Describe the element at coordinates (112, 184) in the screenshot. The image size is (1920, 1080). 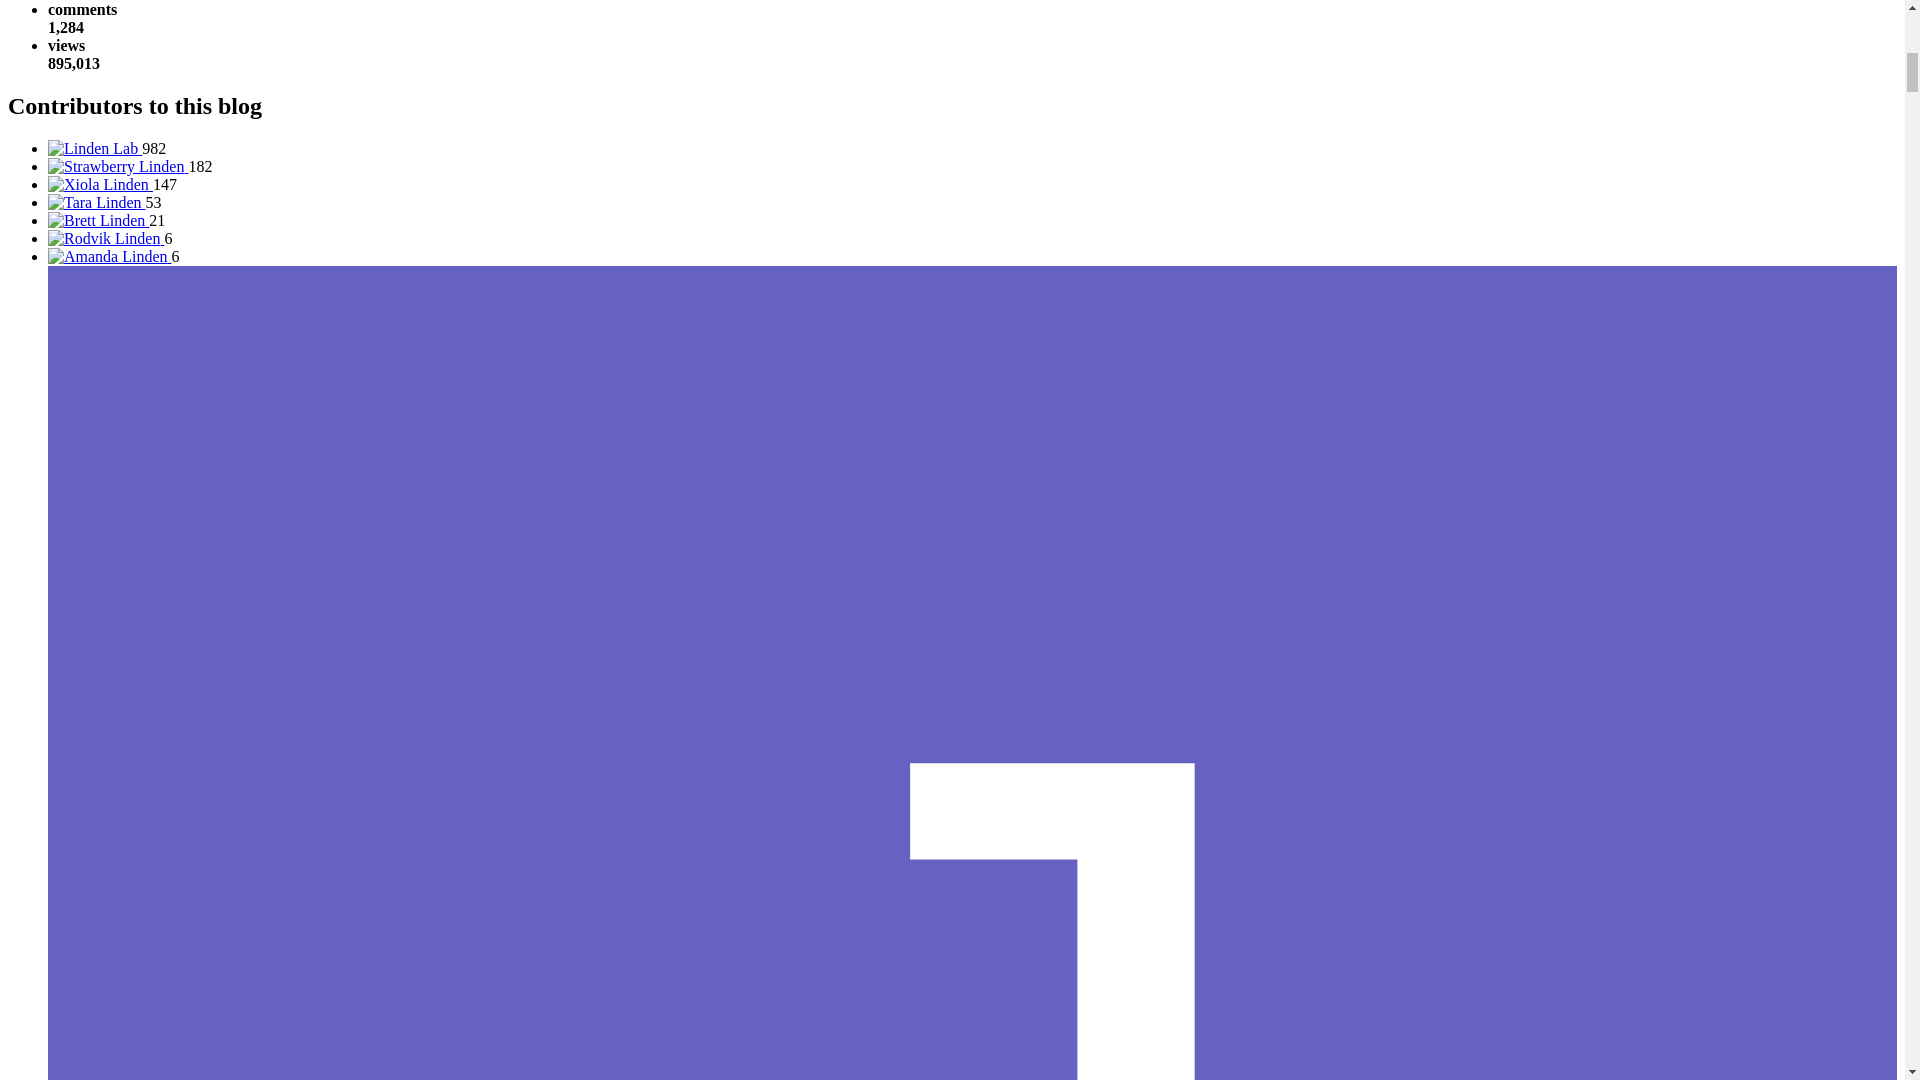
I see `Xiola Linden` at that location.